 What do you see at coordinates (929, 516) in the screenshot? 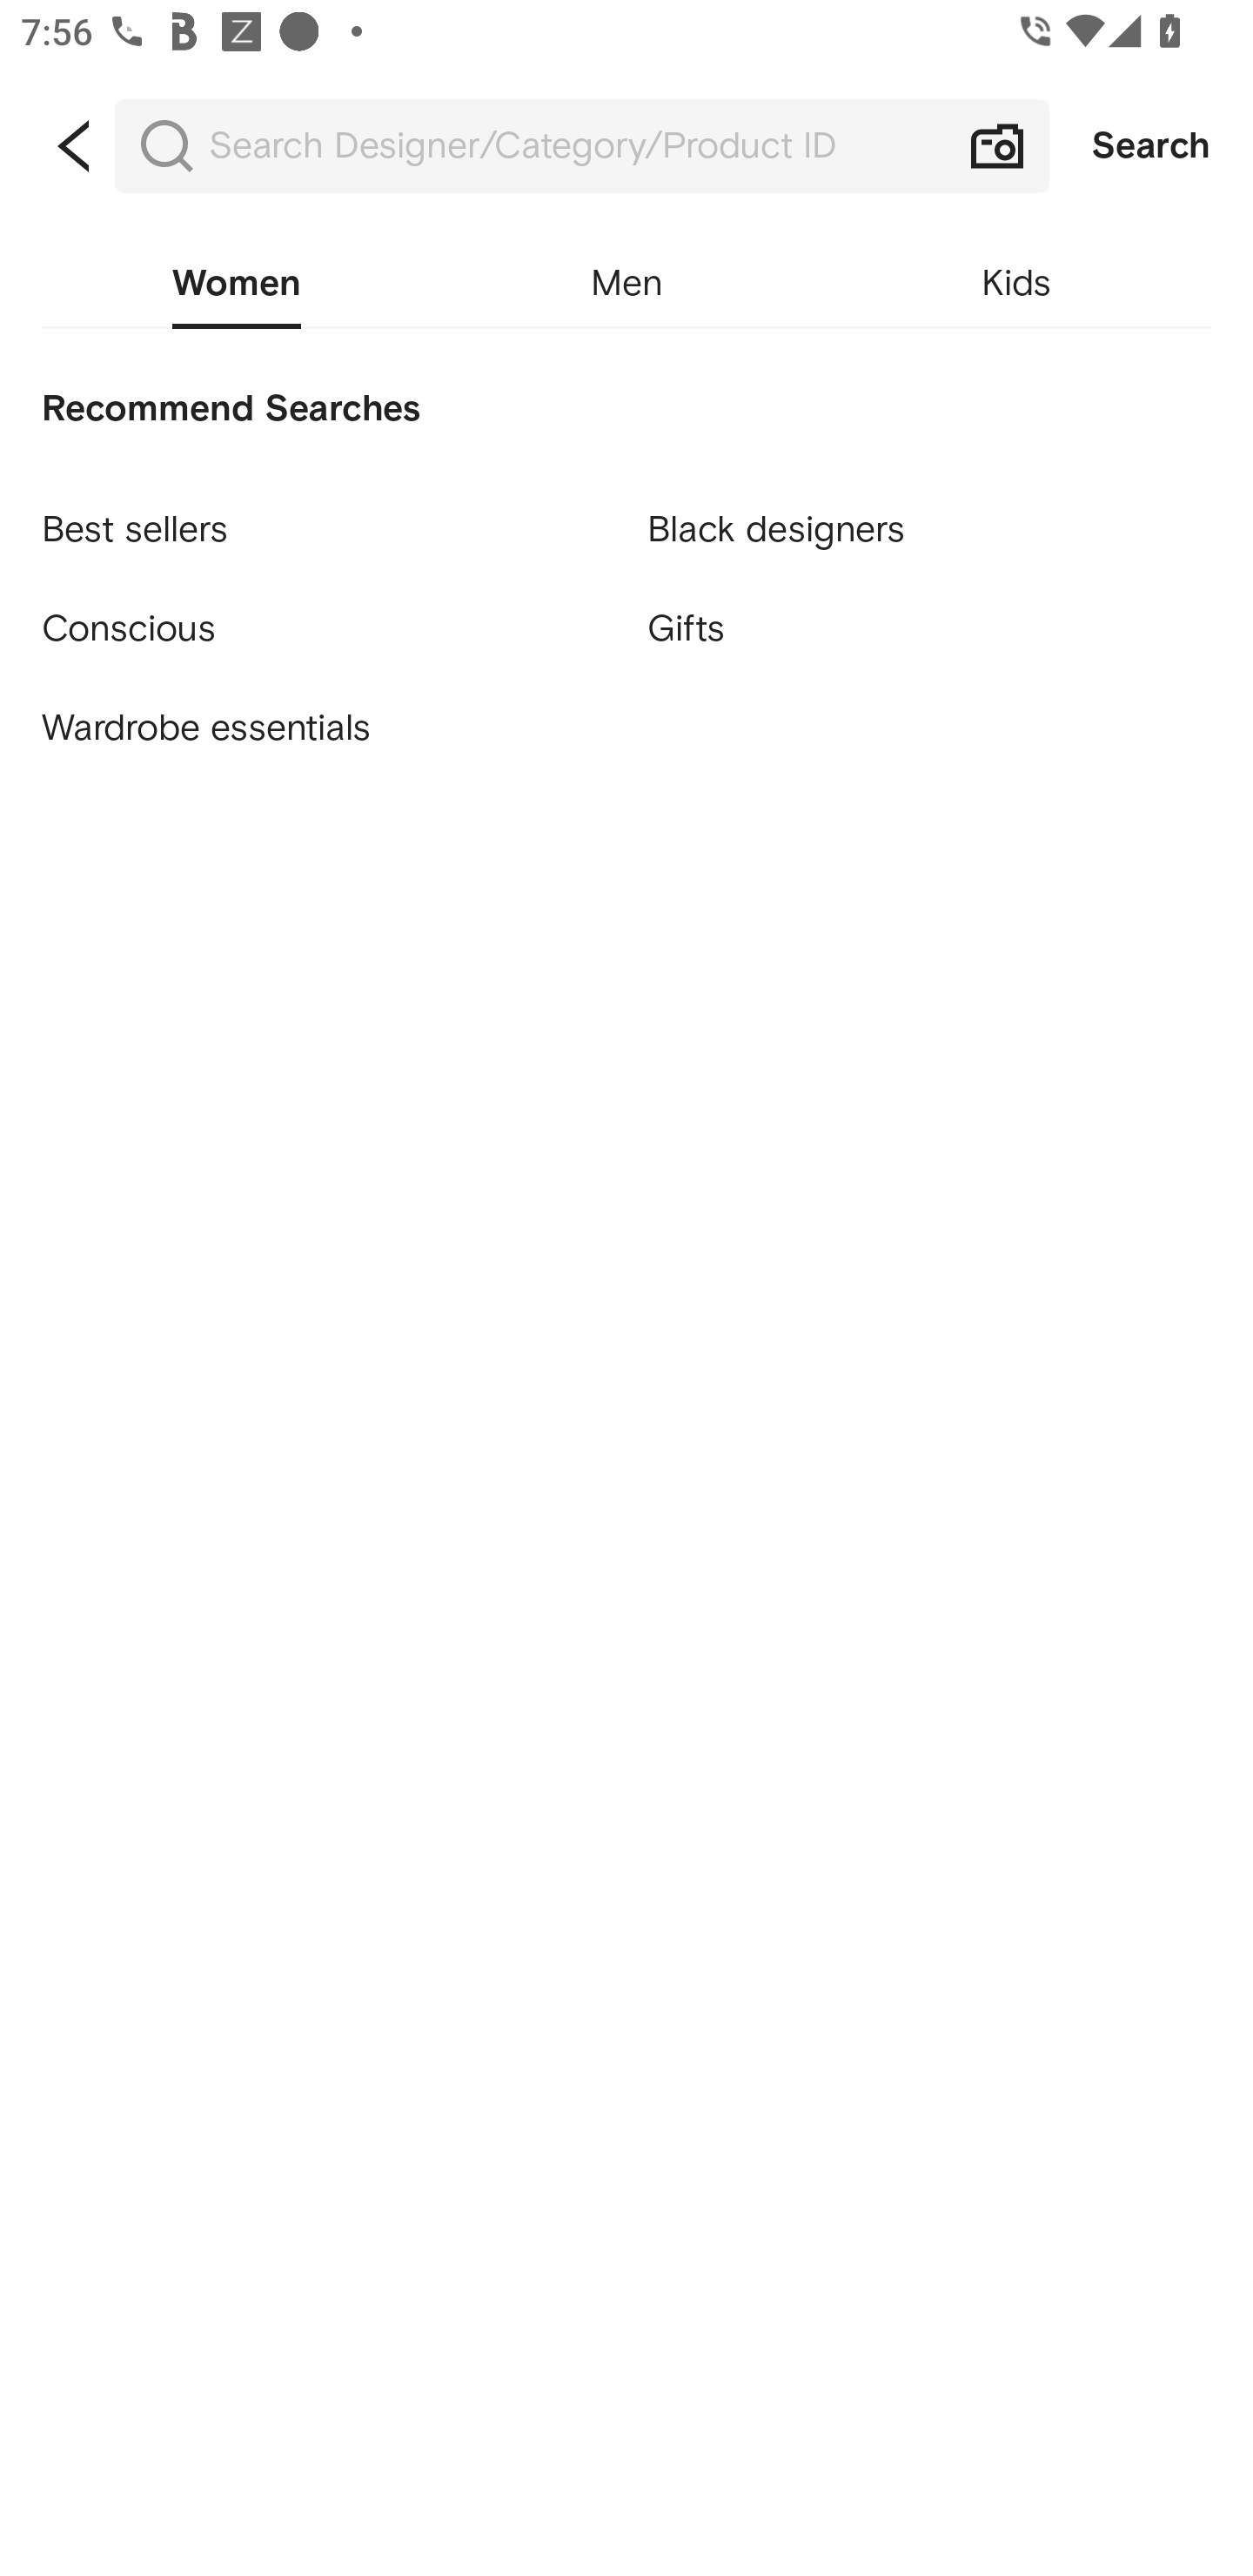
I see `Black designers` at bounding box center [929, 516].